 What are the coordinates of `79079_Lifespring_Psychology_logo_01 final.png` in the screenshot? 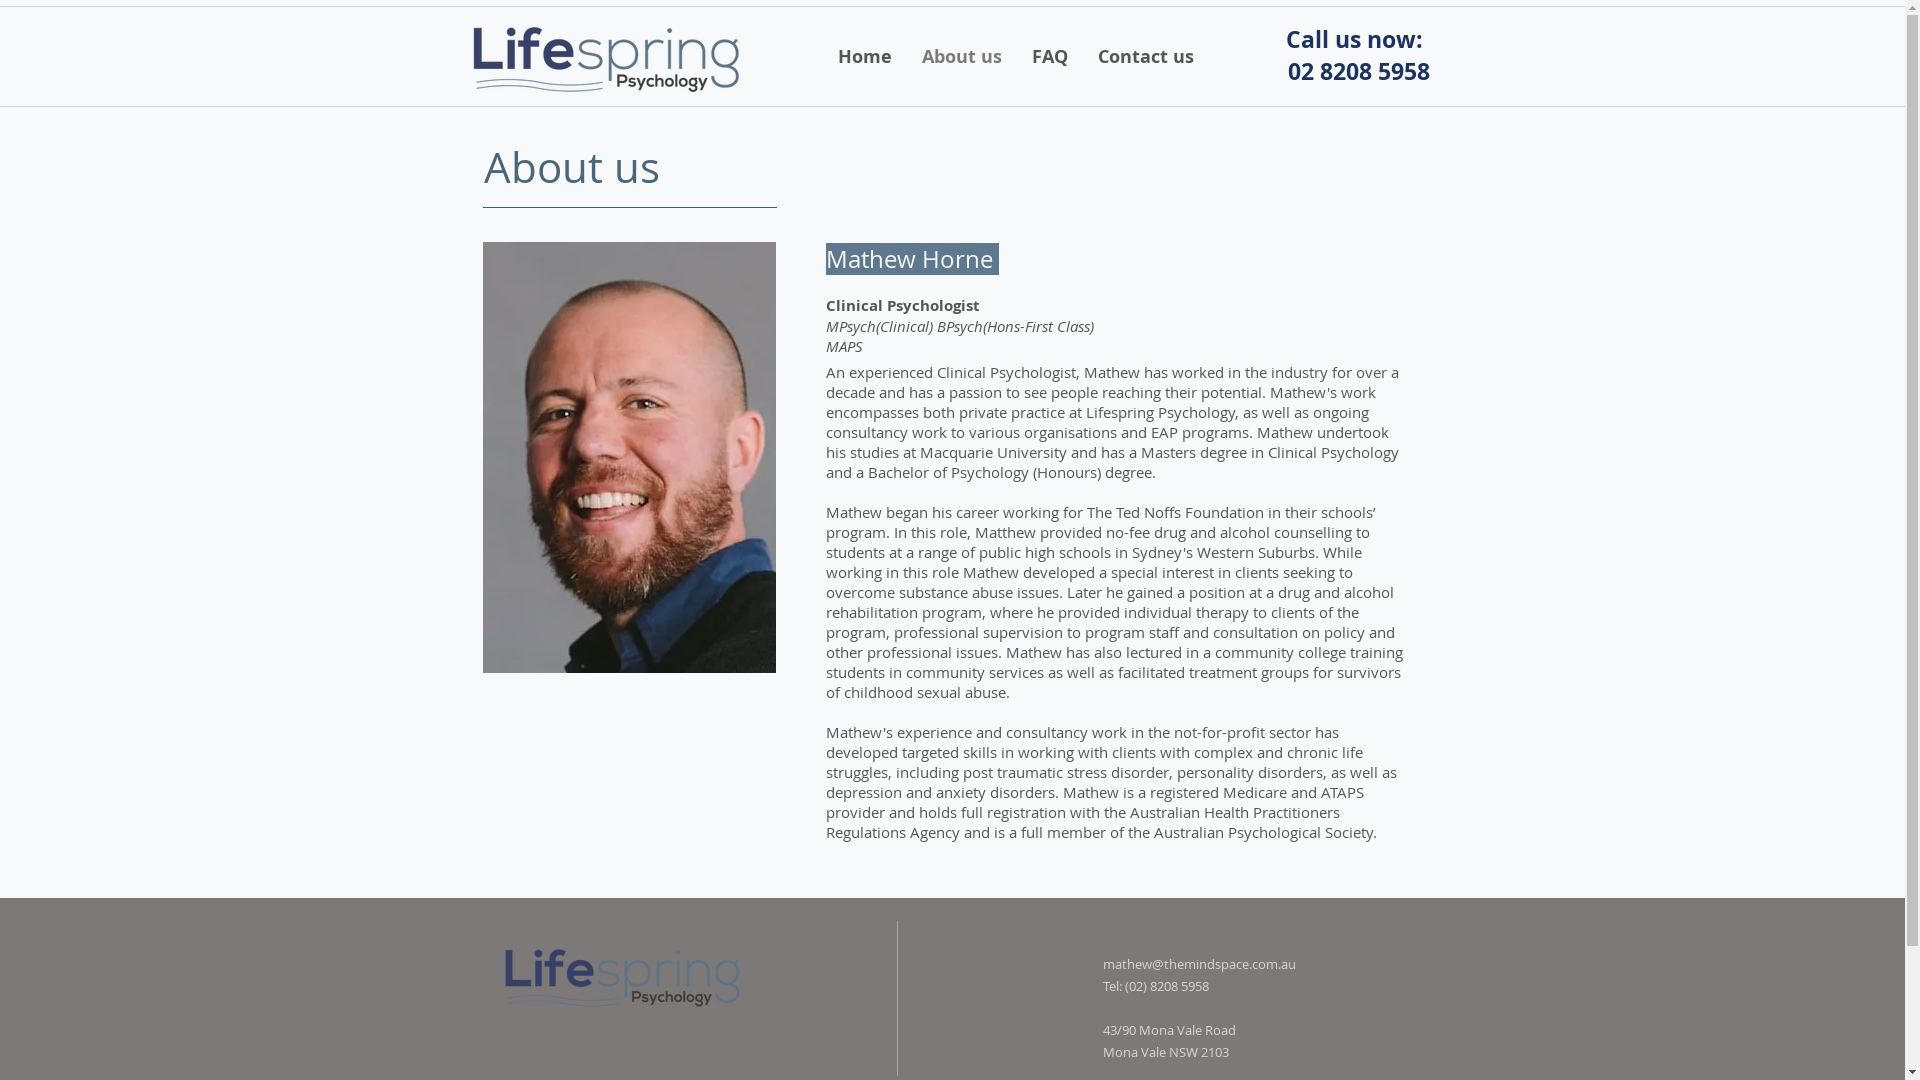 It's located at (606, 58).